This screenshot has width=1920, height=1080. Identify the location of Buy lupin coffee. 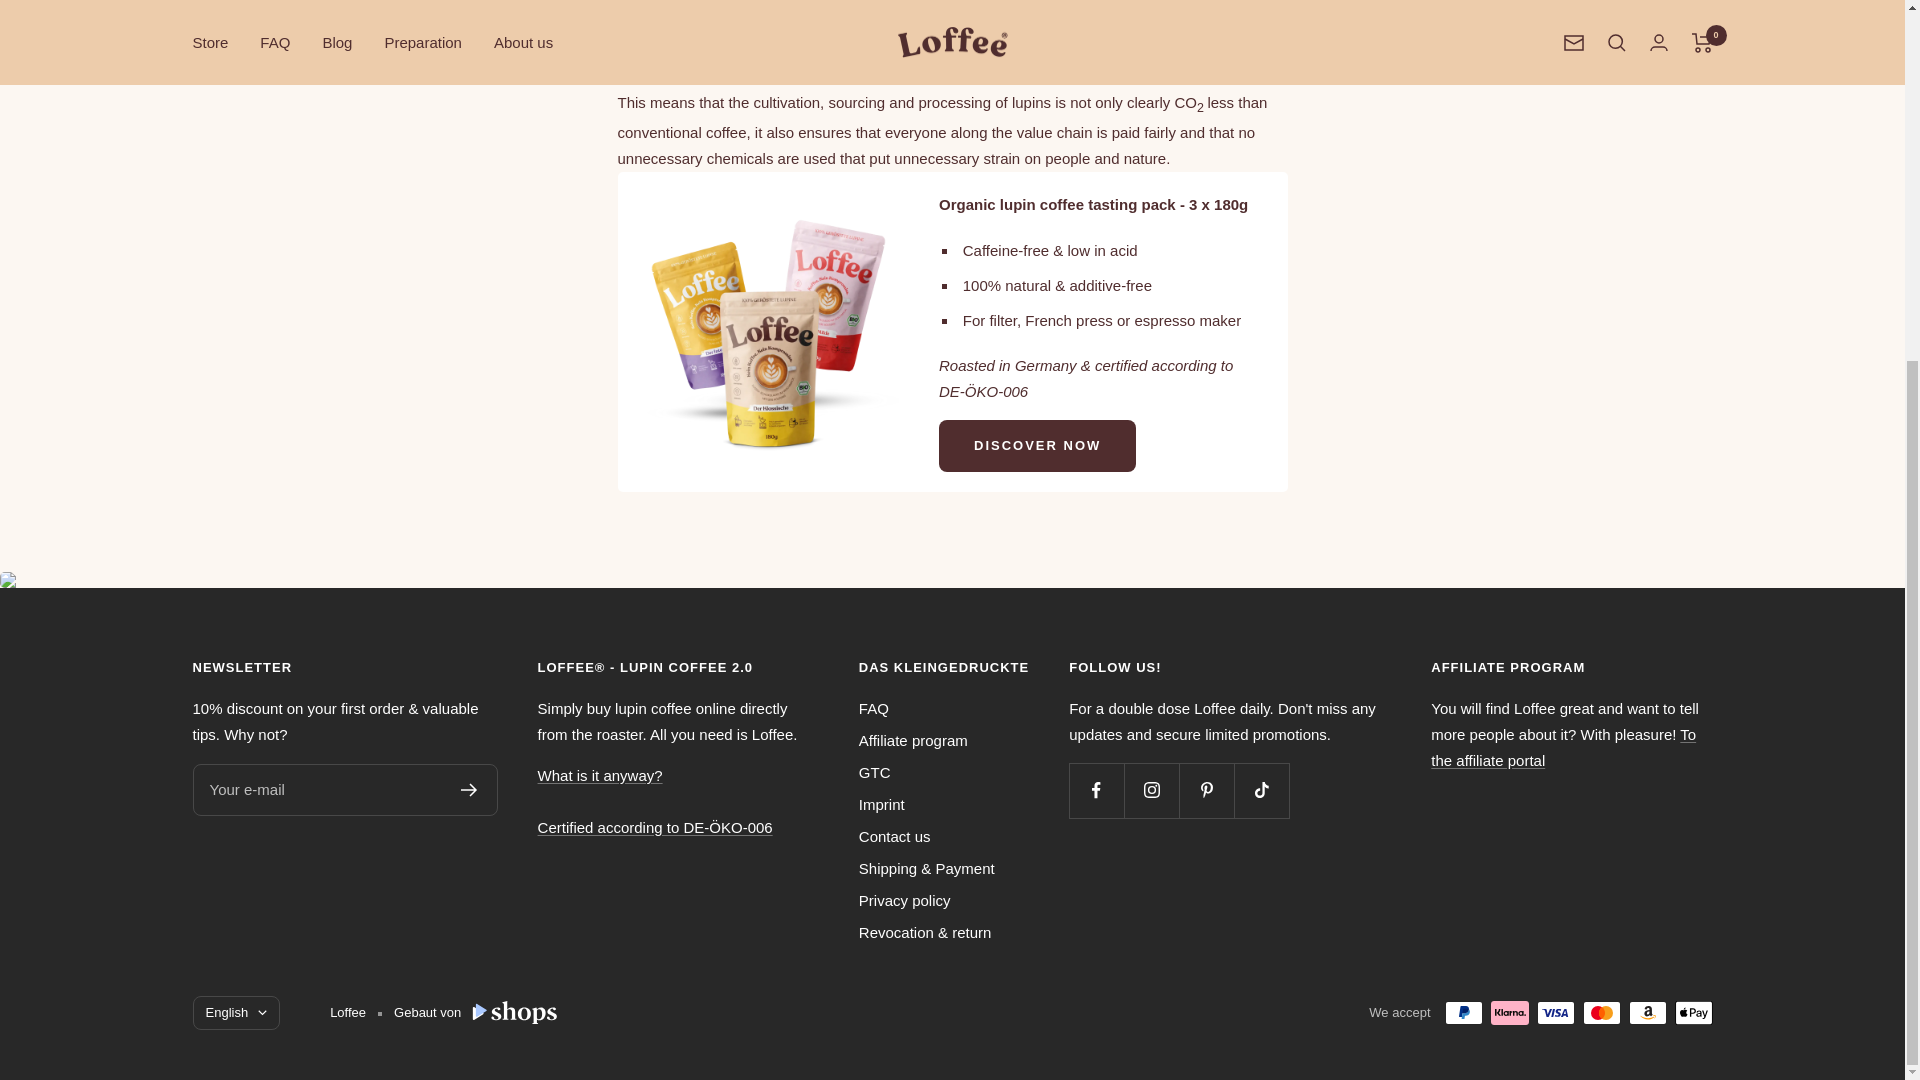
(768, 214).